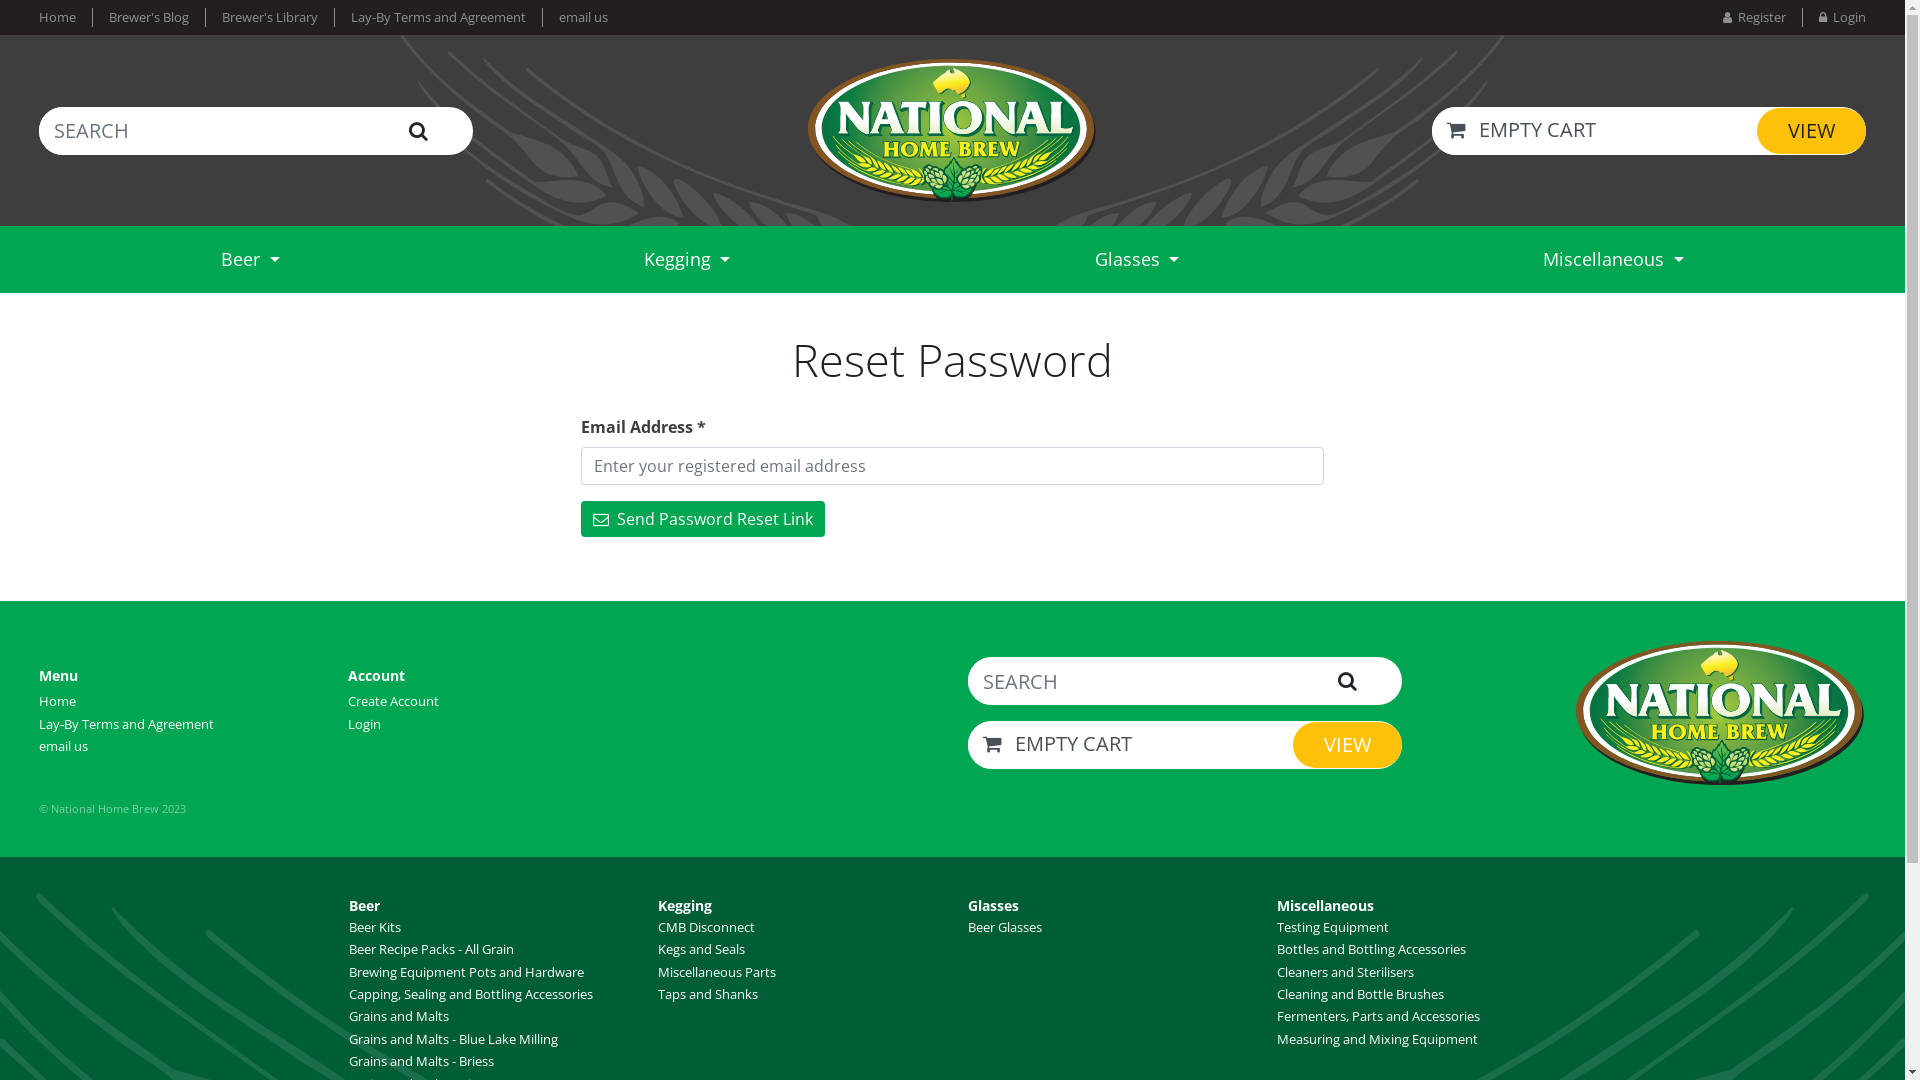 Image resolution: width=1920 pixels, height=1080 pixels. Describe the element at coordinates (706, 927) in the screenshot. I see `CMB Disconnect` at that location.